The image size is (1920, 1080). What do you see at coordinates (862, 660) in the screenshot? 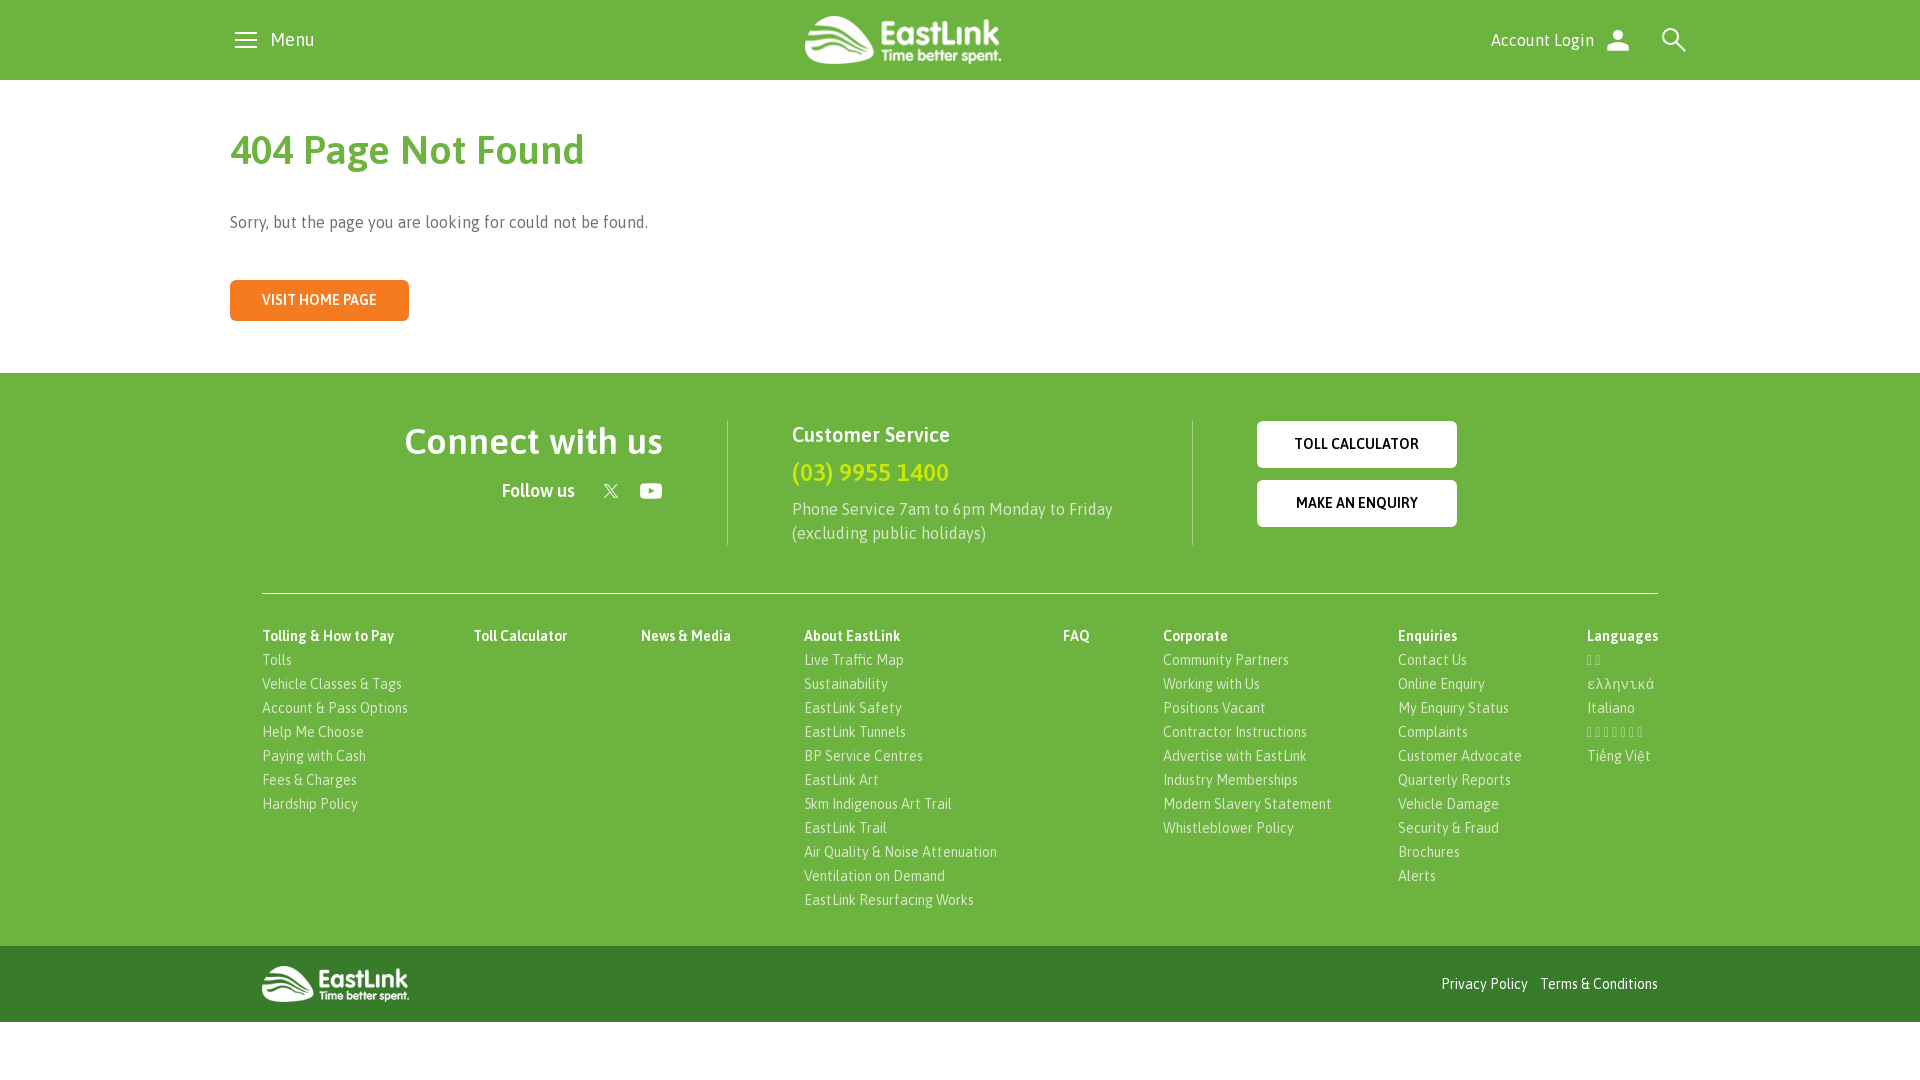
I see `Live Traffic Map` at bounding box center [862, 660].